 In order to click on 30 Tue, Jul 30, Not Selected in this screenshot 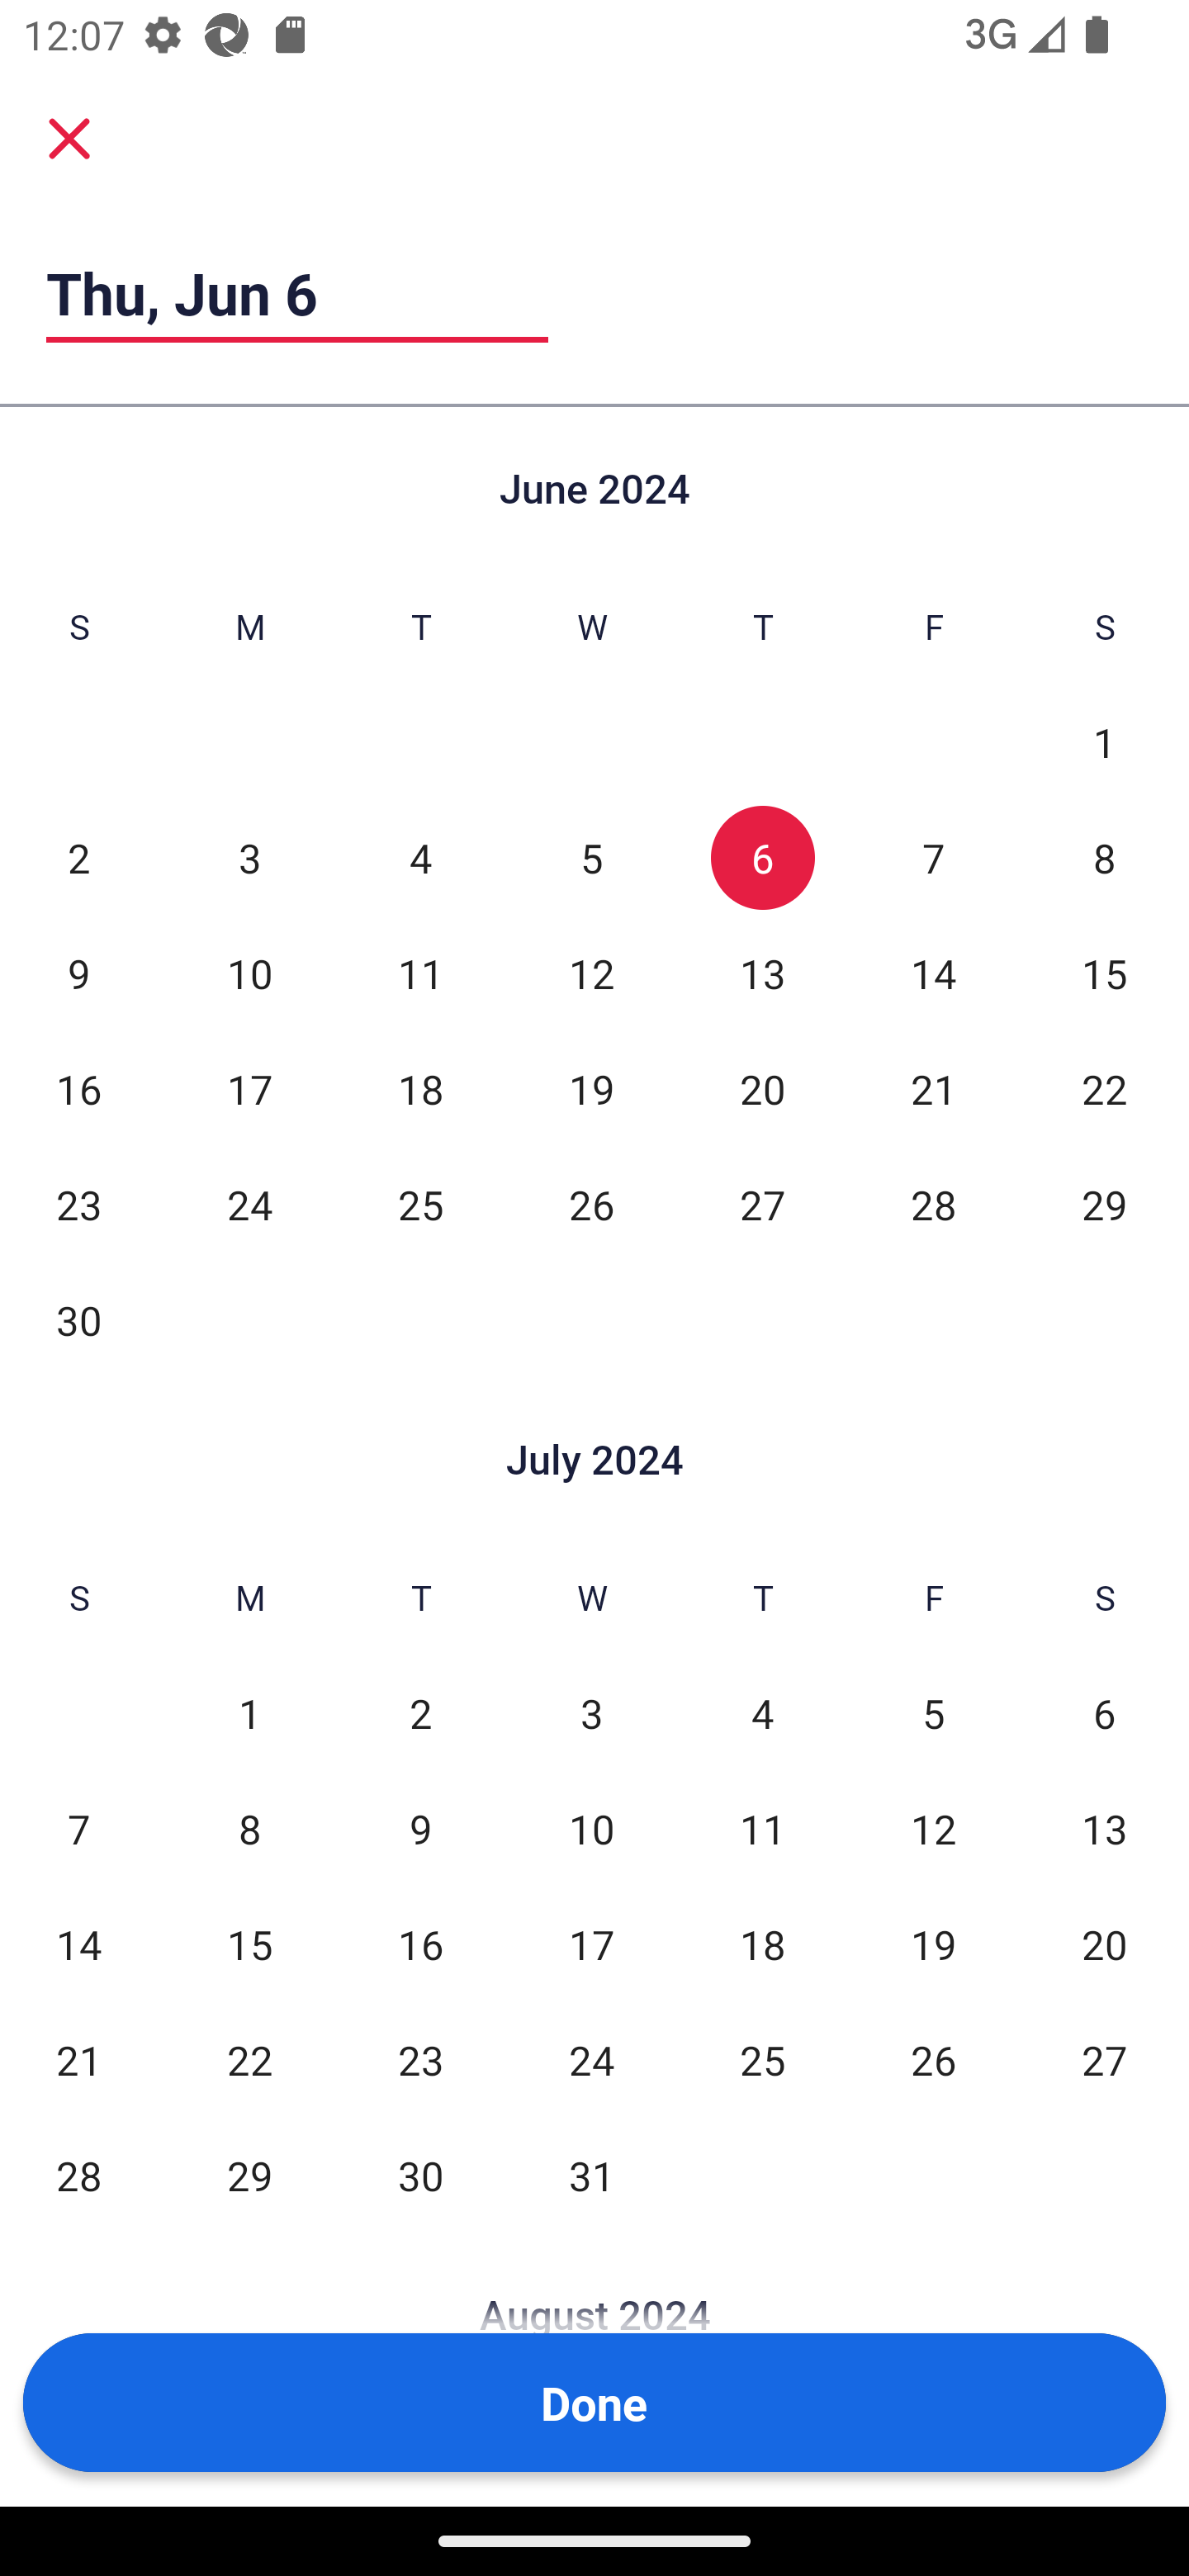, I will do `click(421, 2175)`.